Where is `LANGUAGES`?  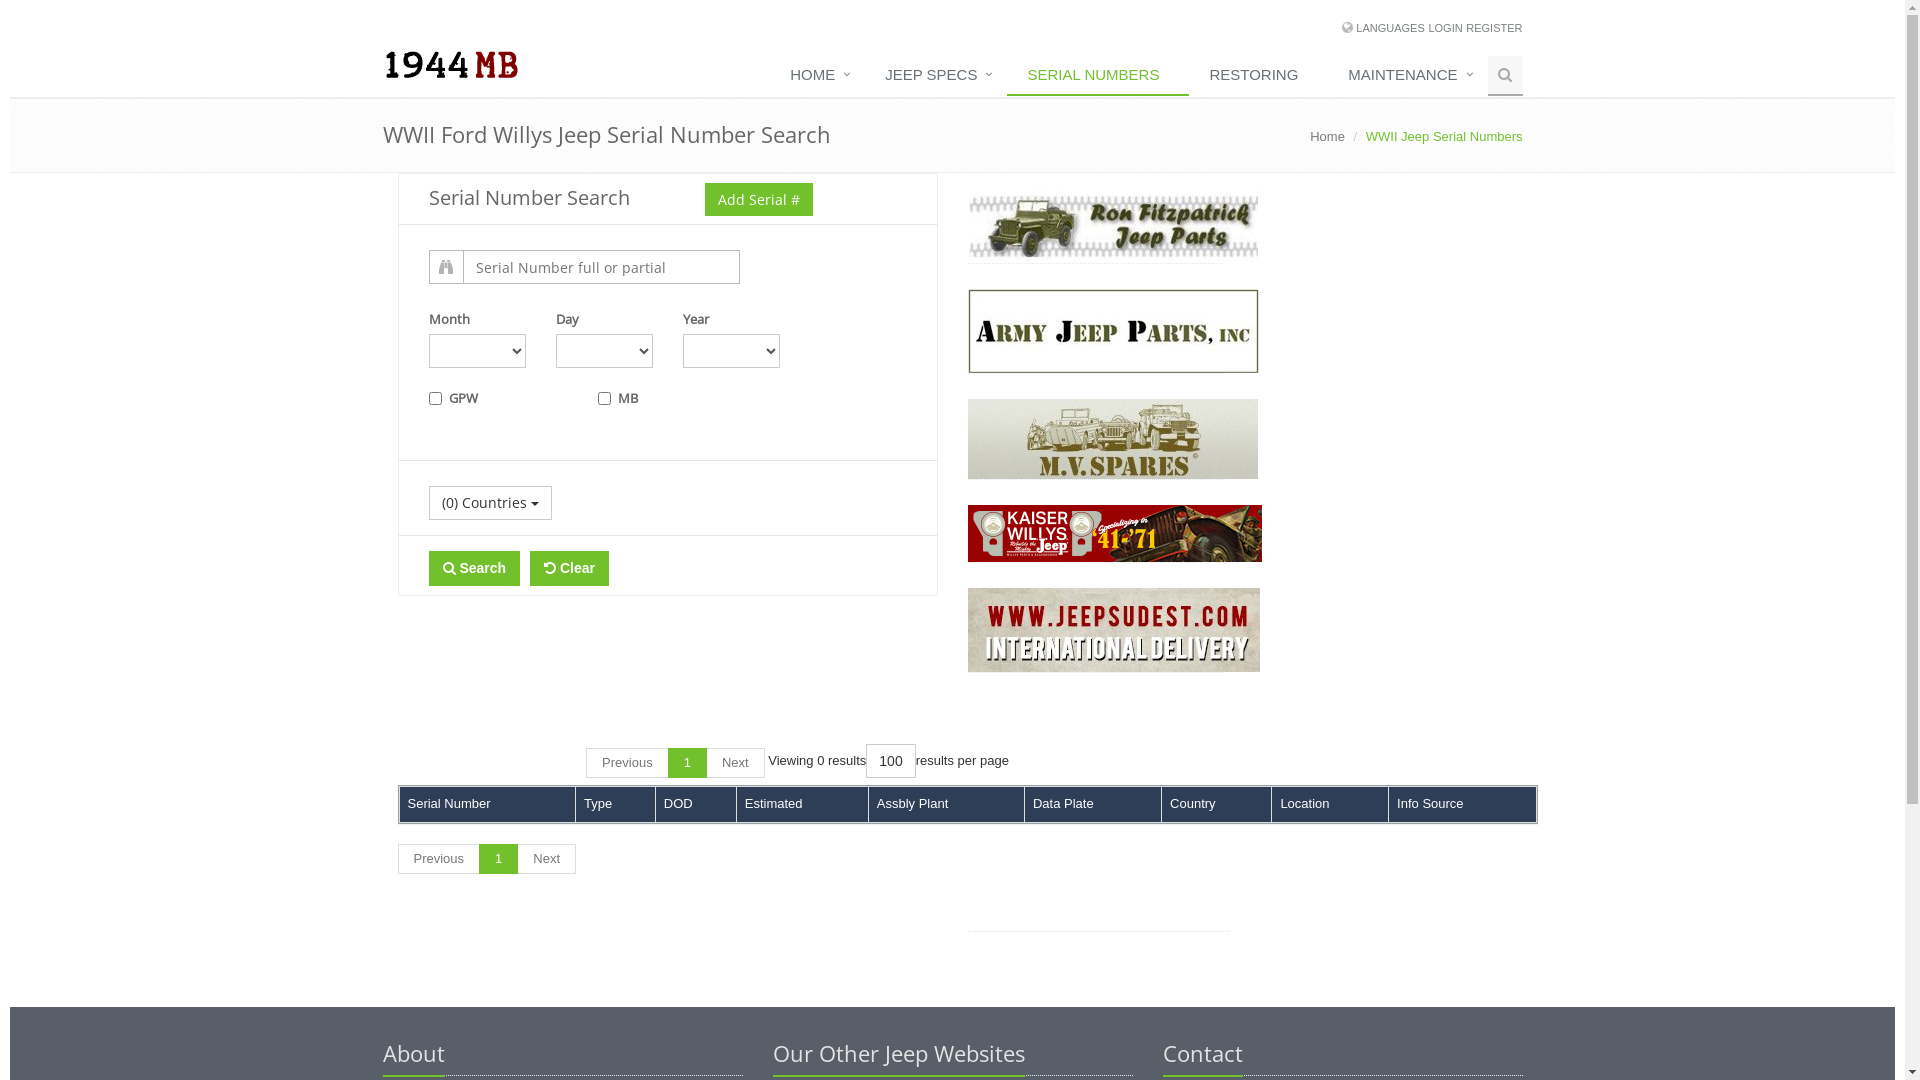
LANGUAGES is located at coordinates (1390, 28).